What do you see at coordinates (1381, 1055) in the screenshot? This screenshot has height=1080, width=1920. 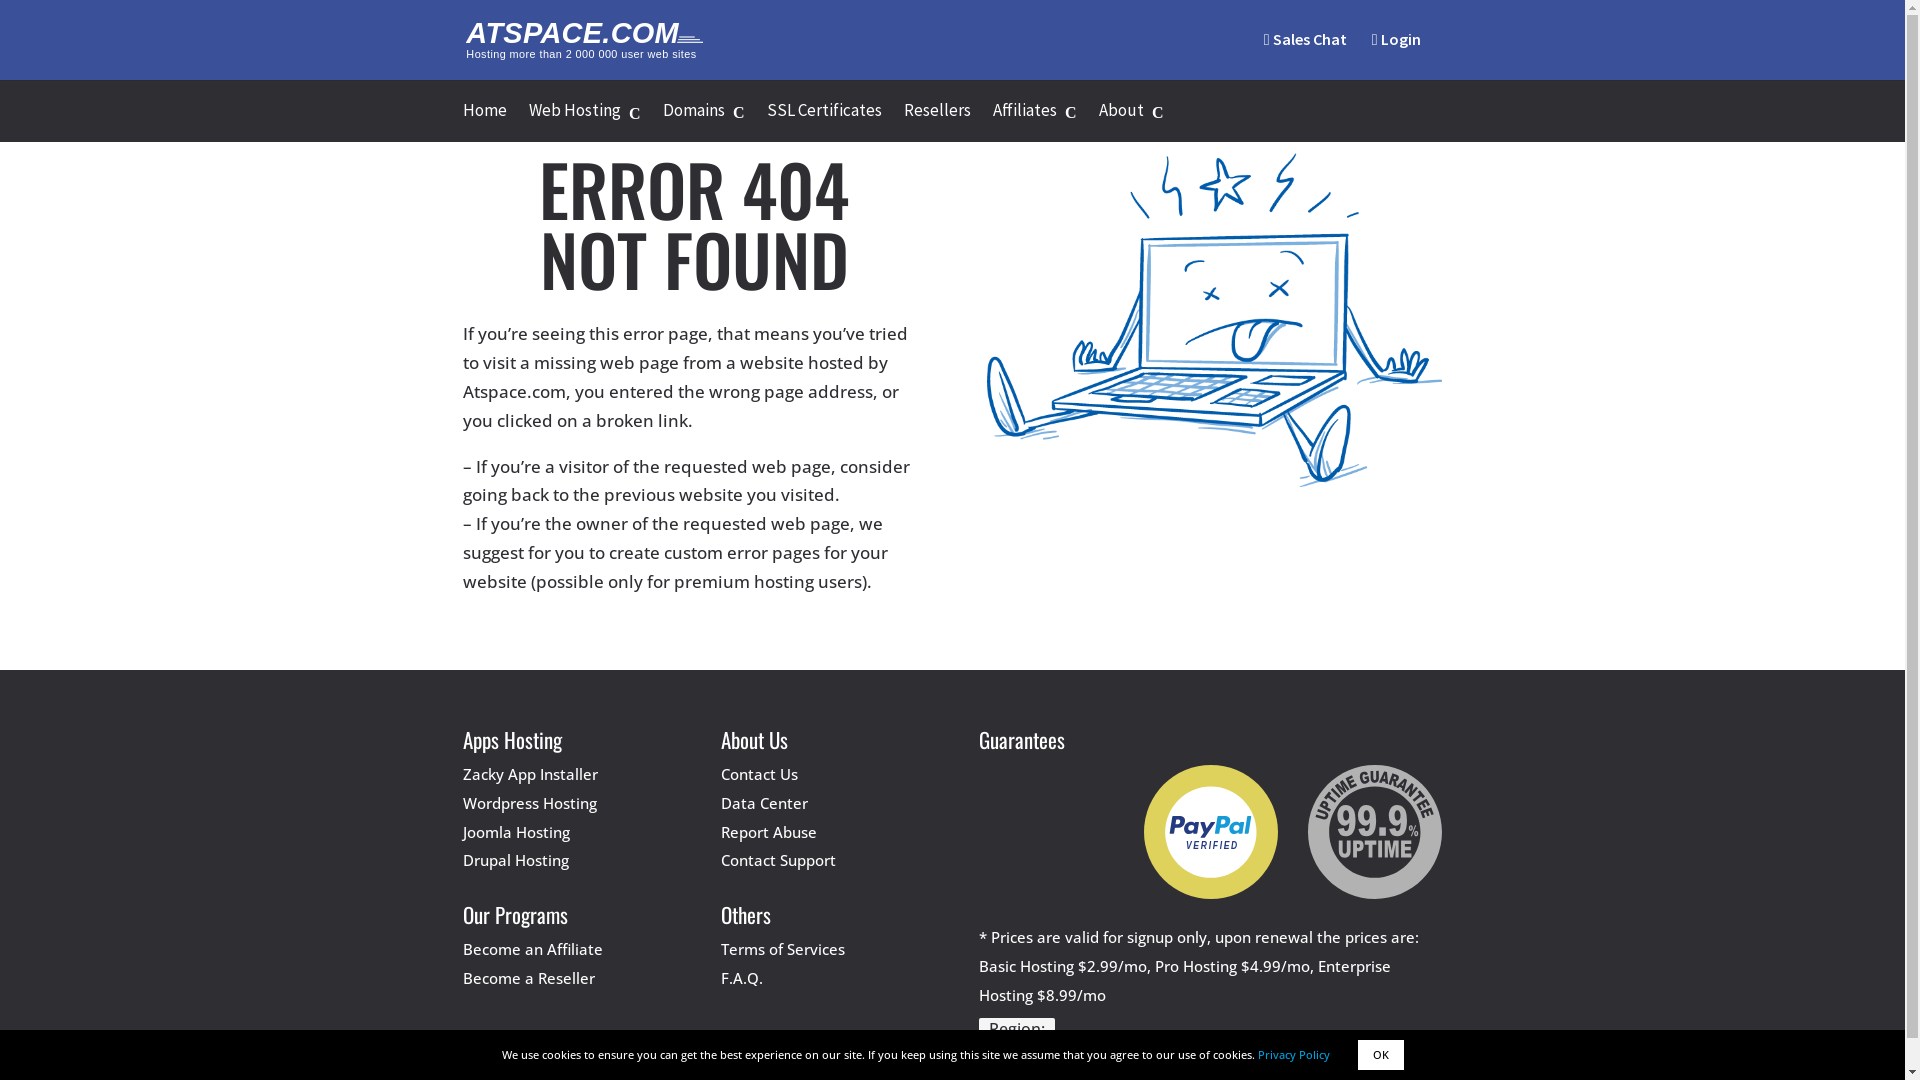 I see `OK` at bounding box center [1381, 1055].